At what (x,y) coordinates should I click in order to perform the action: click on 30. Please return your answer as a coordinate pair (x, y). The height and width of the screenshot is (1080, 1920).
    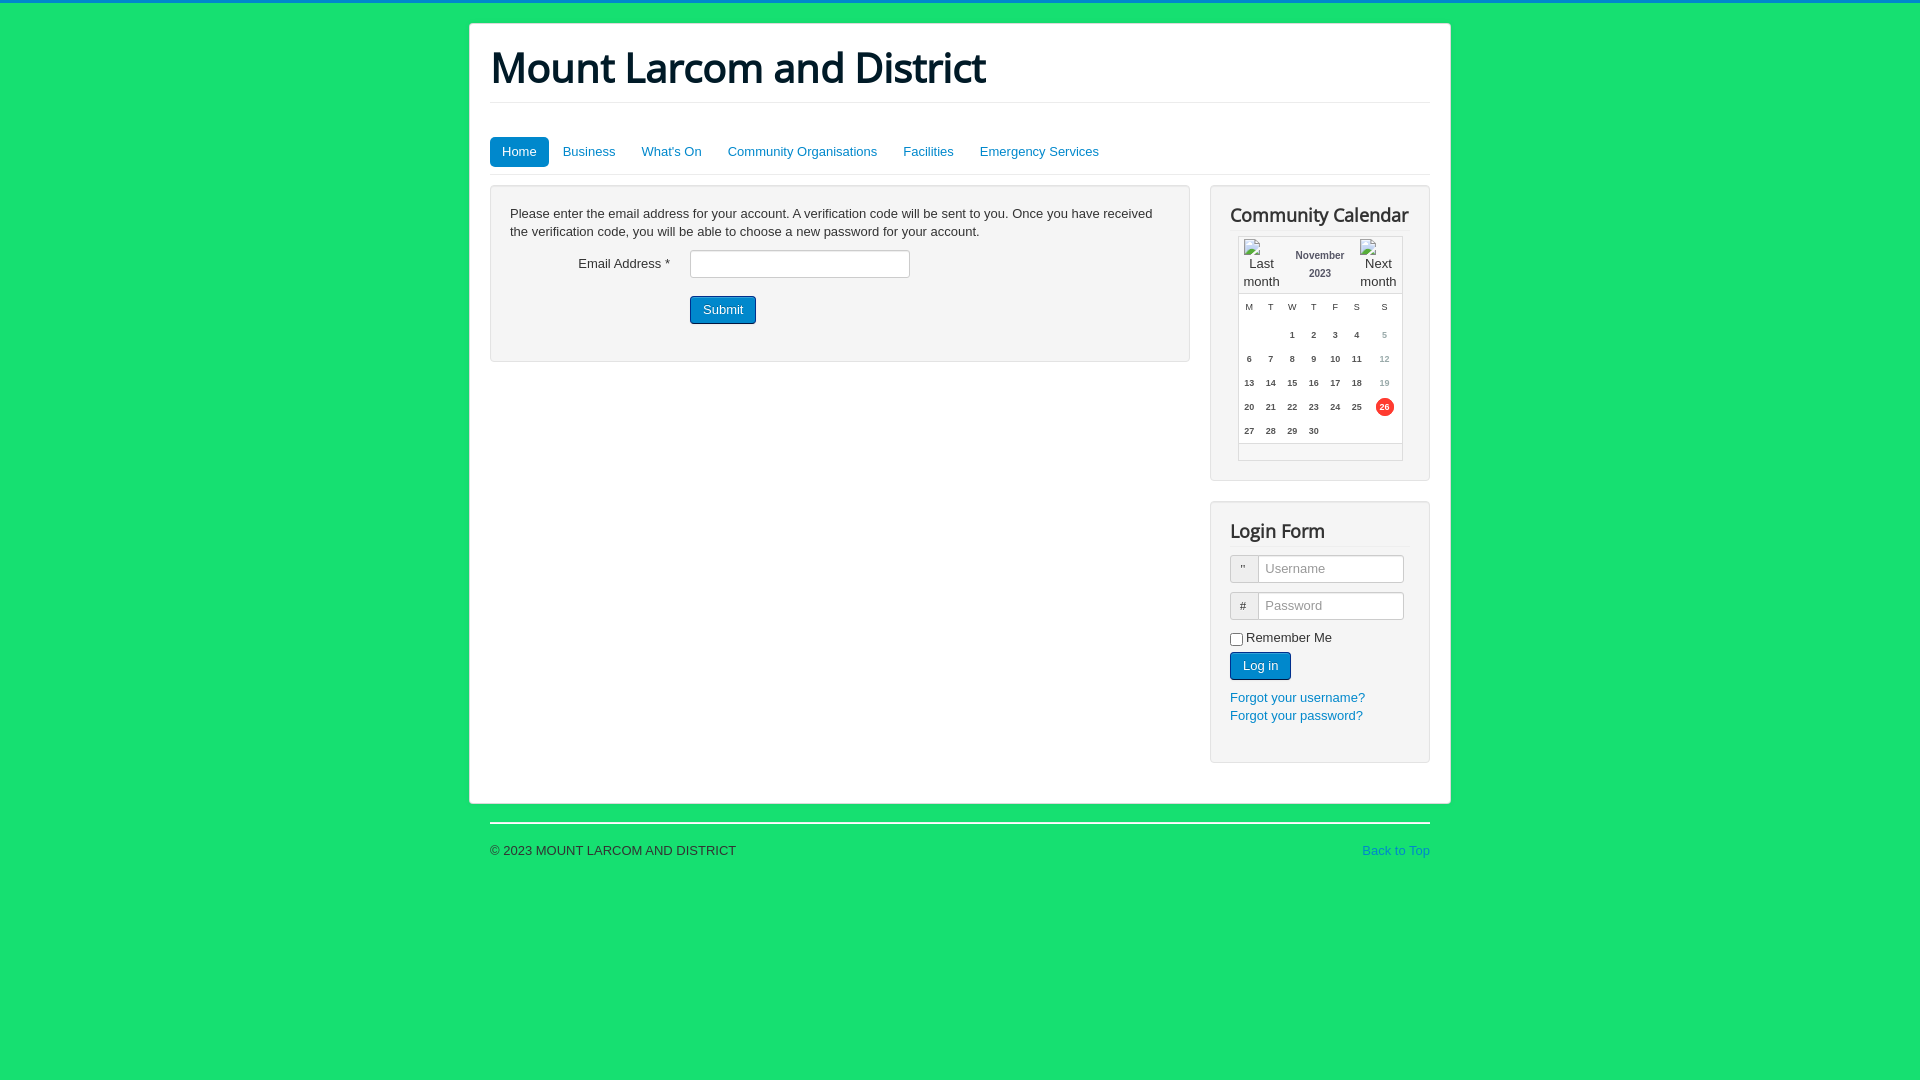
    Looking at the image, I should click on (1314, 431).